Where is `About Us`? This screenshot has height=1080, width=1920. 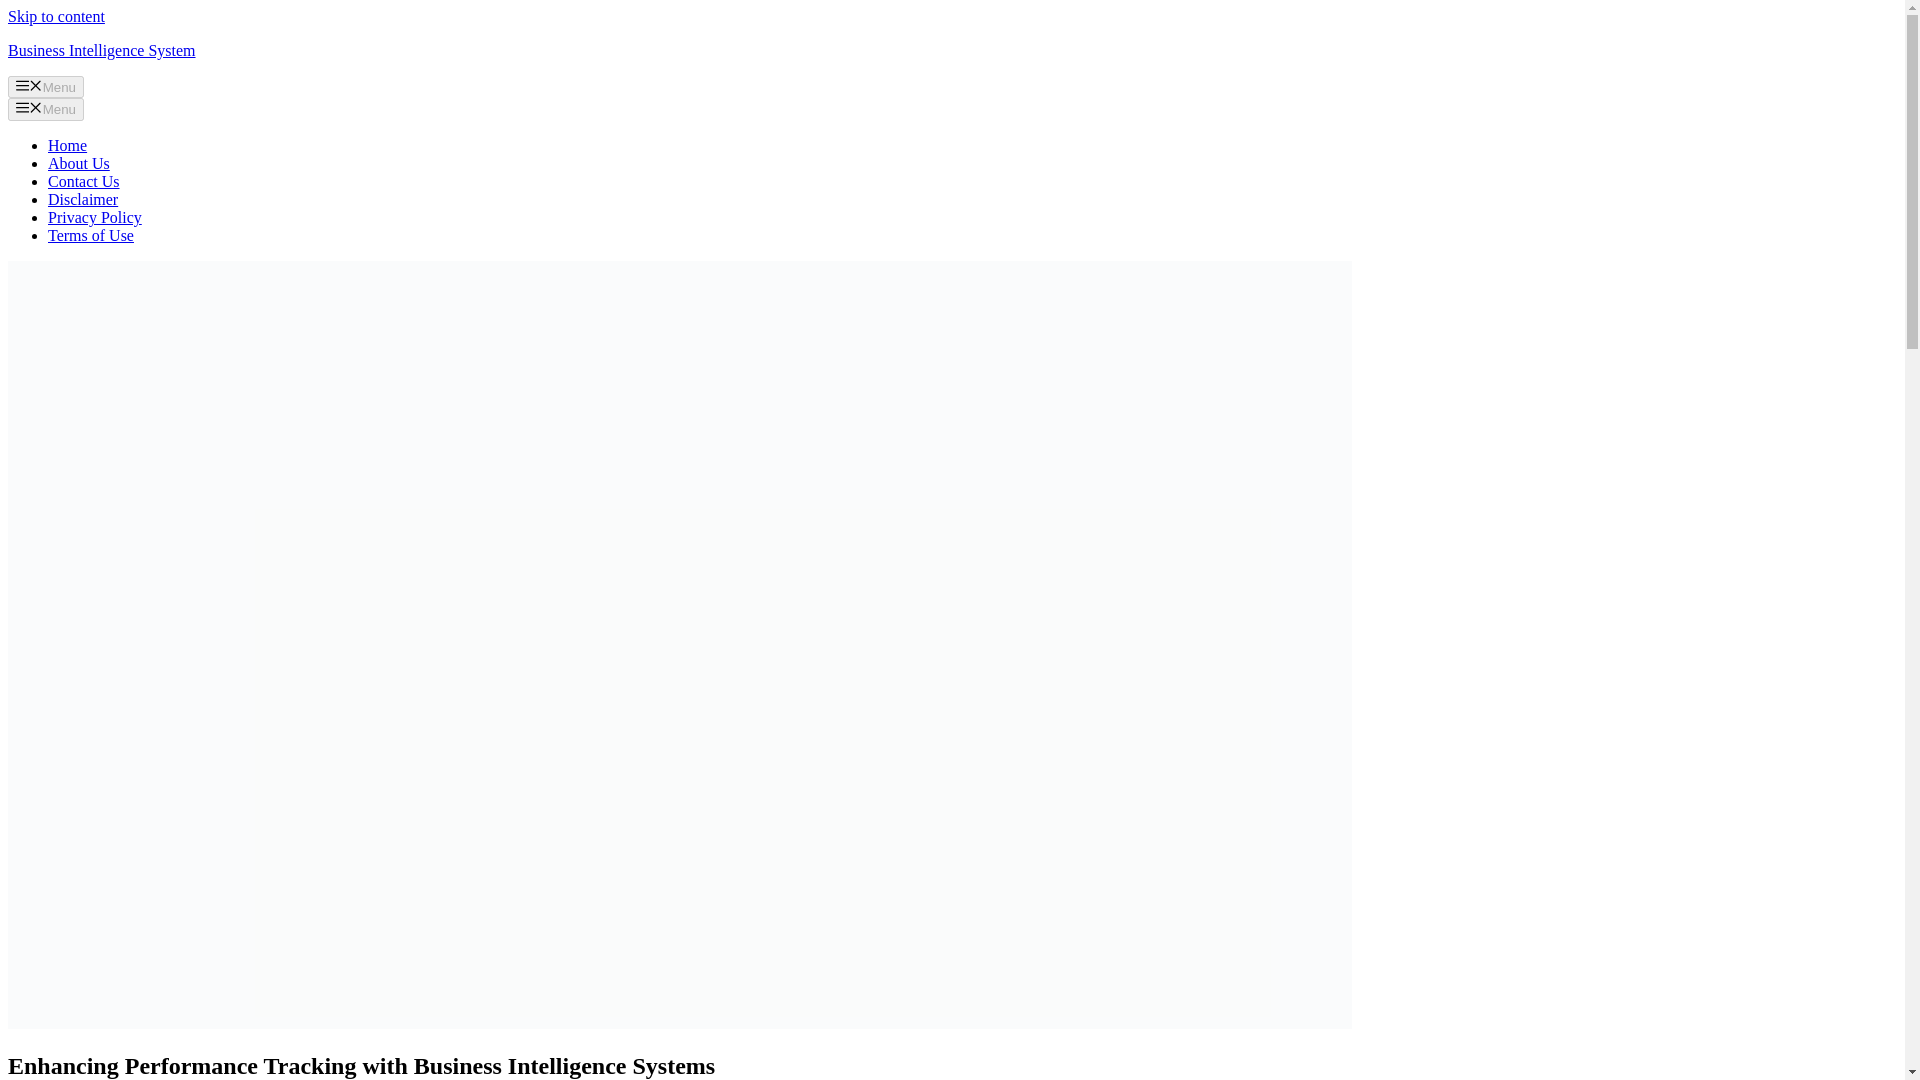
About Us is located at coordinates (78, 163).